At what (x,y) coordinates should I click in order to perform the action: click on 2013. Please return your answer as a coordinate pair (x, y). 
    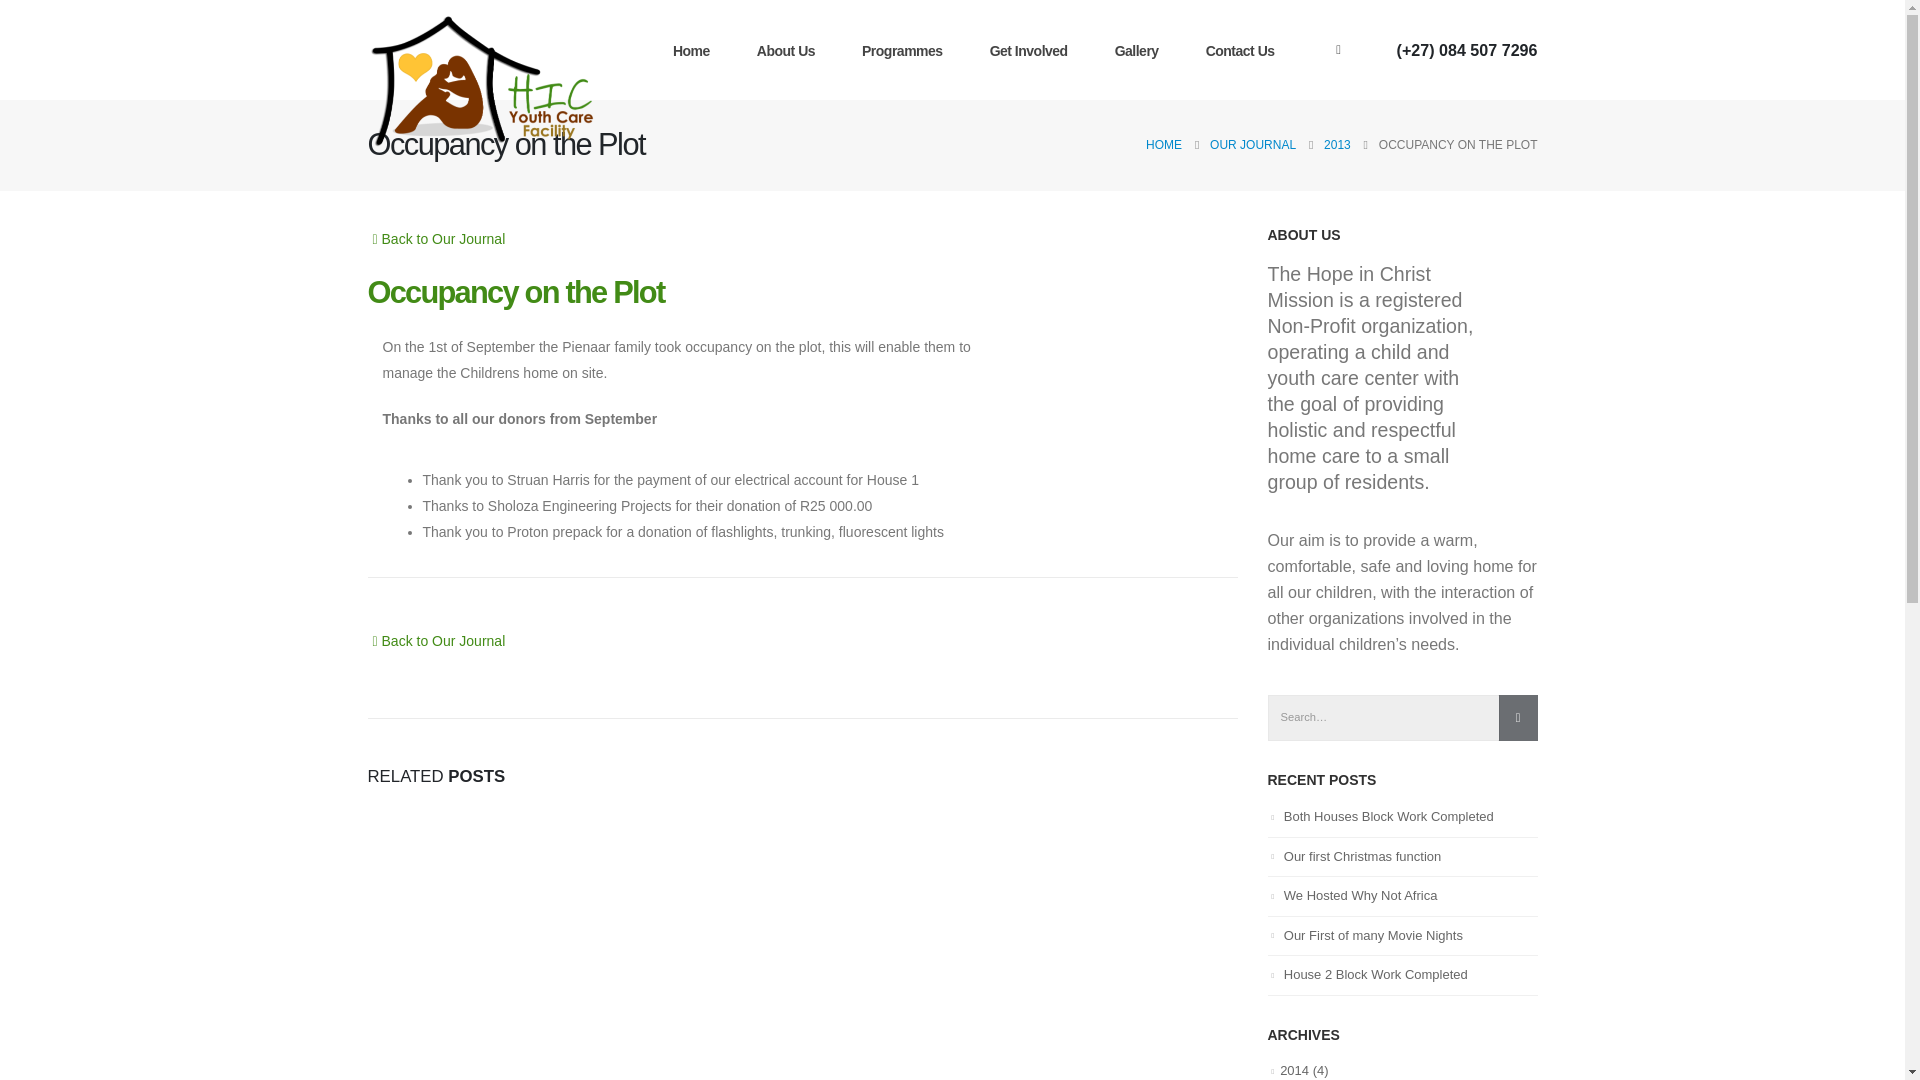
    Looking at the image, I should click on (1338, 144).